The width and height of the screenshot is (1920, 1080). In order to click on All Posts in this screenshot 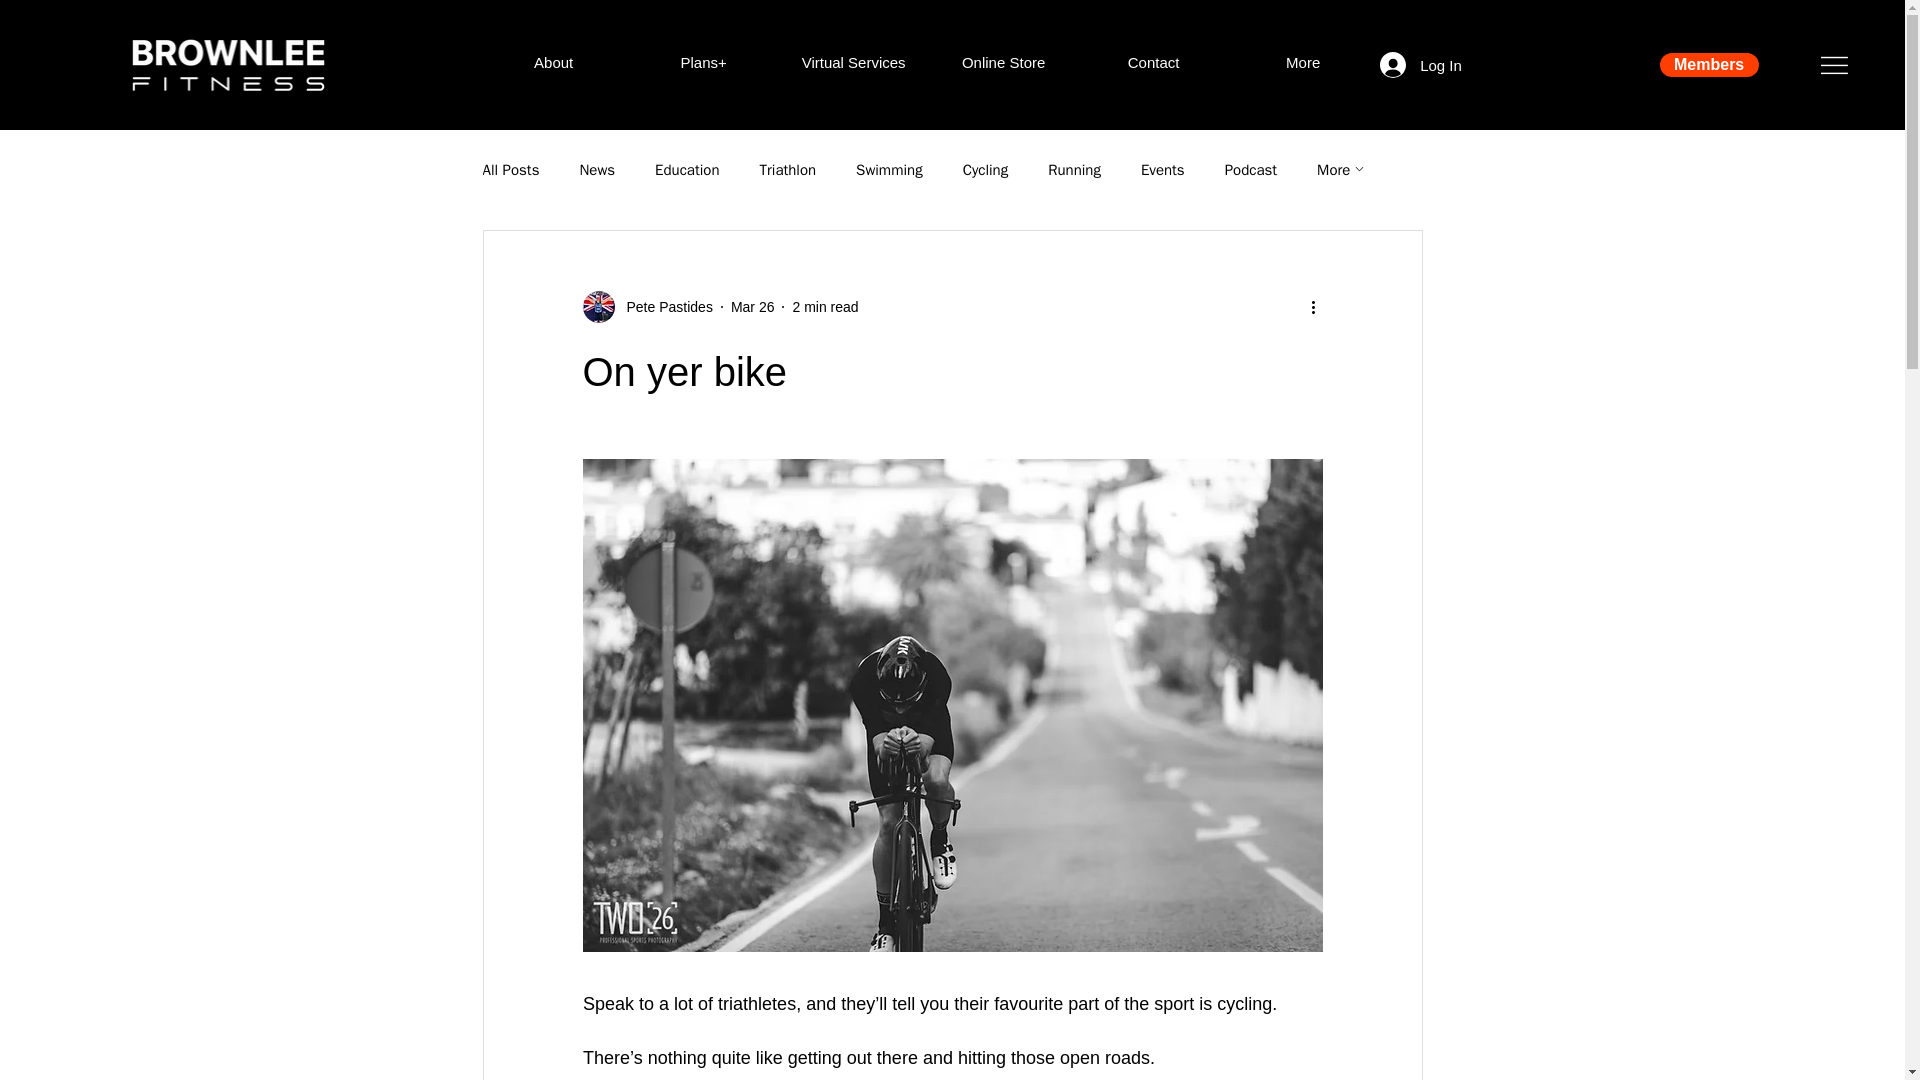, I will do `click(510, 169)`.